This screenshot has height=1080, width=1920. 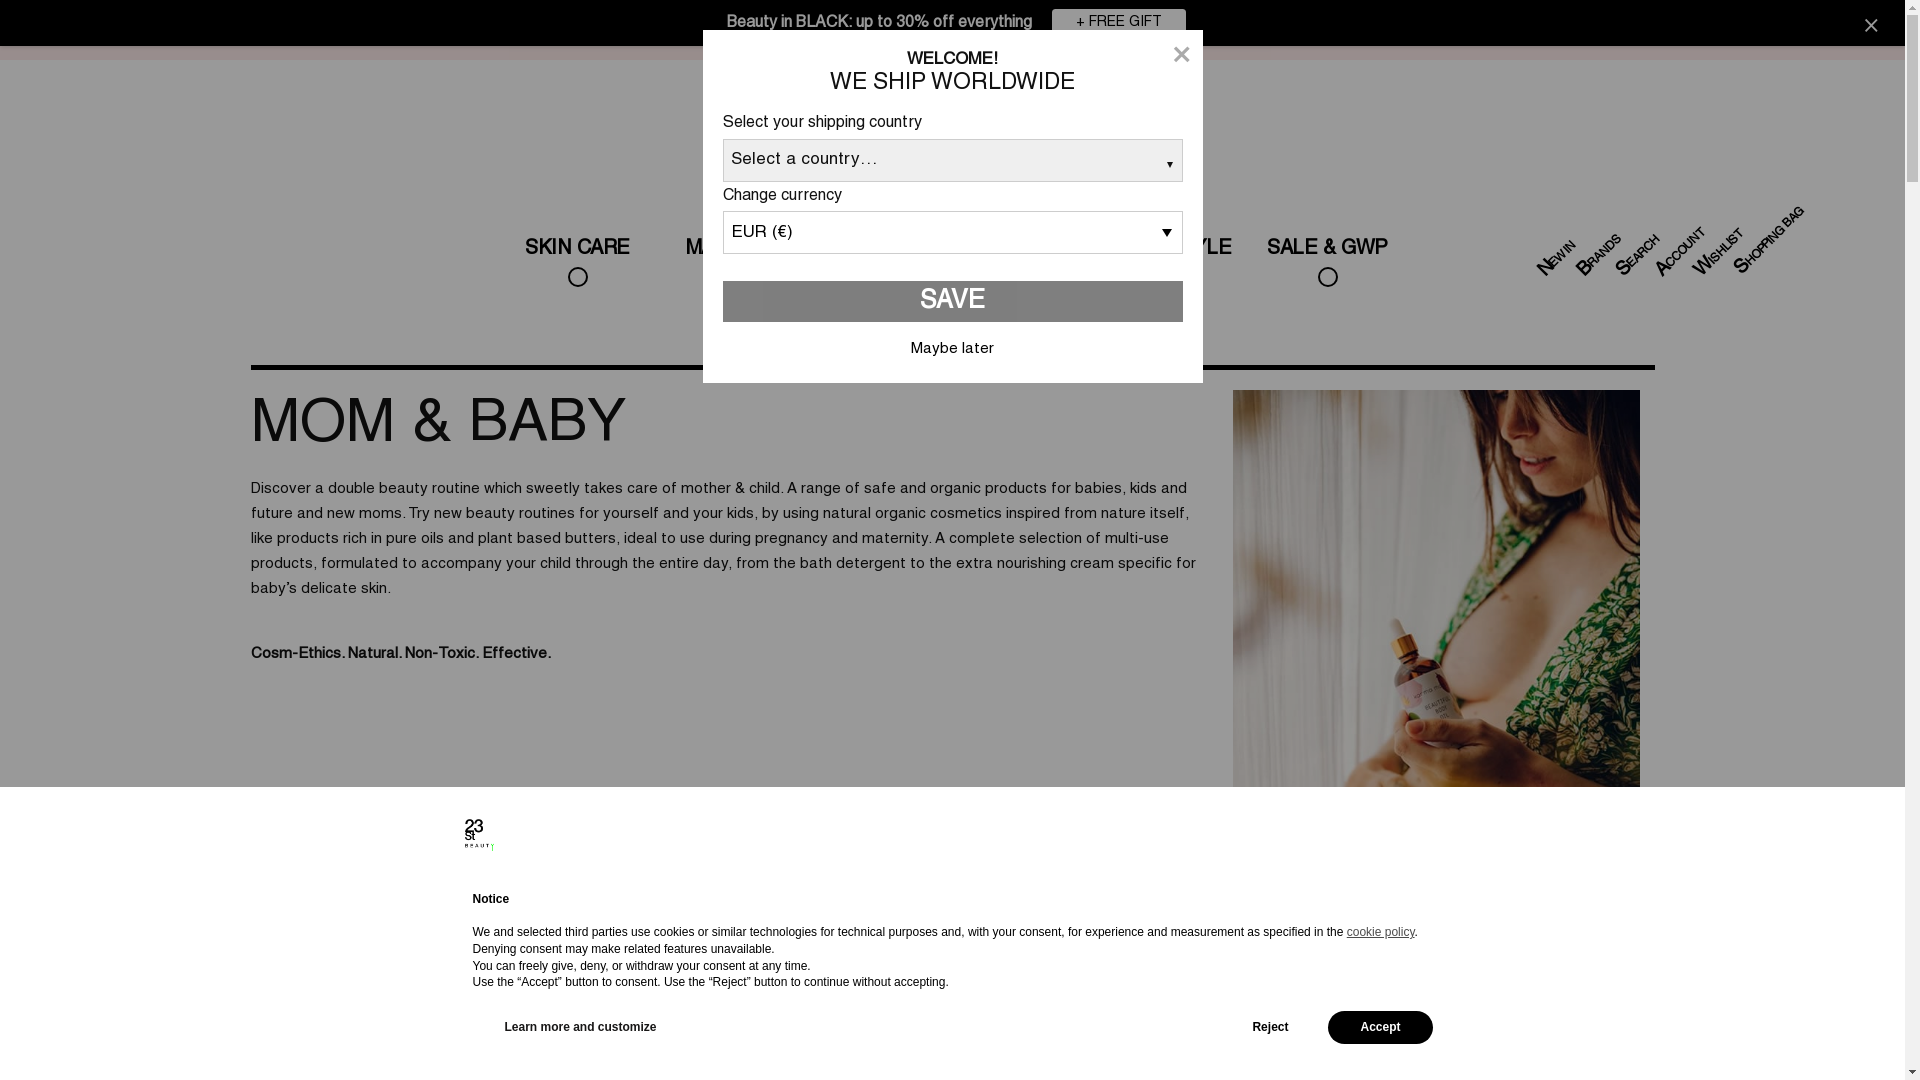 What do you see at coordinates (1381, 932) in the screenshot?
I see `cookie policy` at bounding box center [1381, 932].